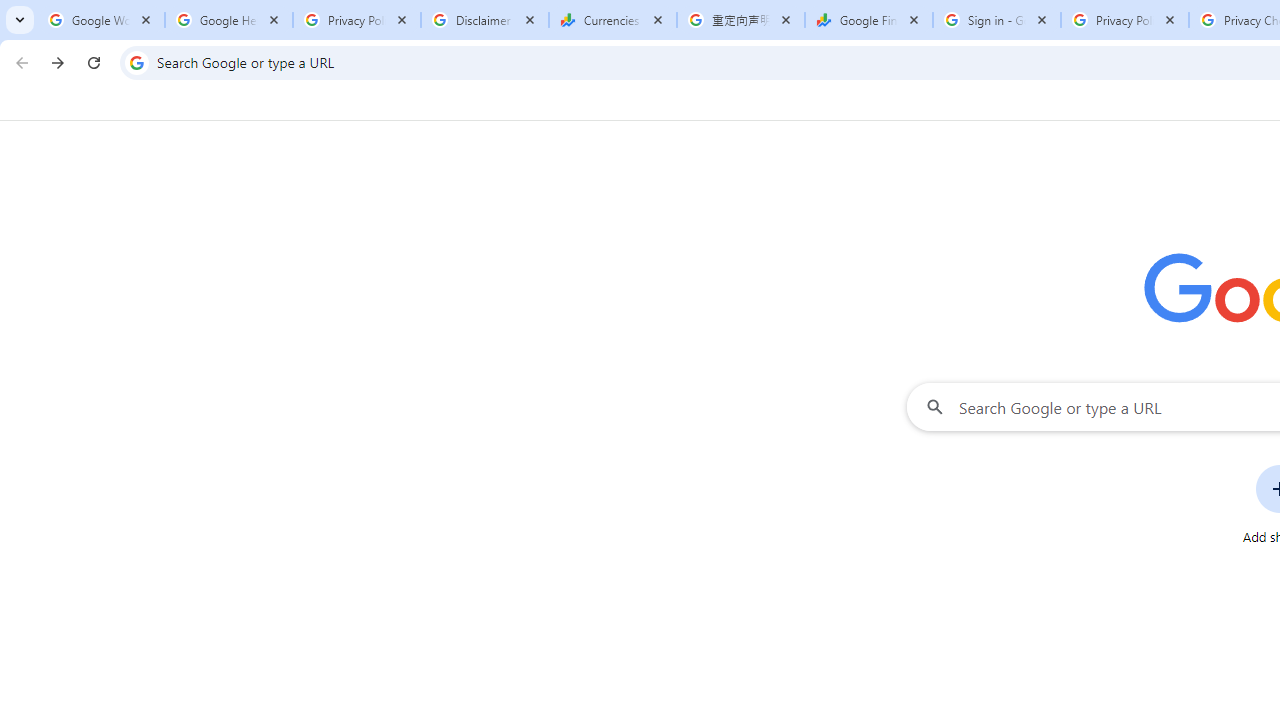  Describe the element at coordinates (20, 20) in the screenshot. I see `Search tabs` at that location.